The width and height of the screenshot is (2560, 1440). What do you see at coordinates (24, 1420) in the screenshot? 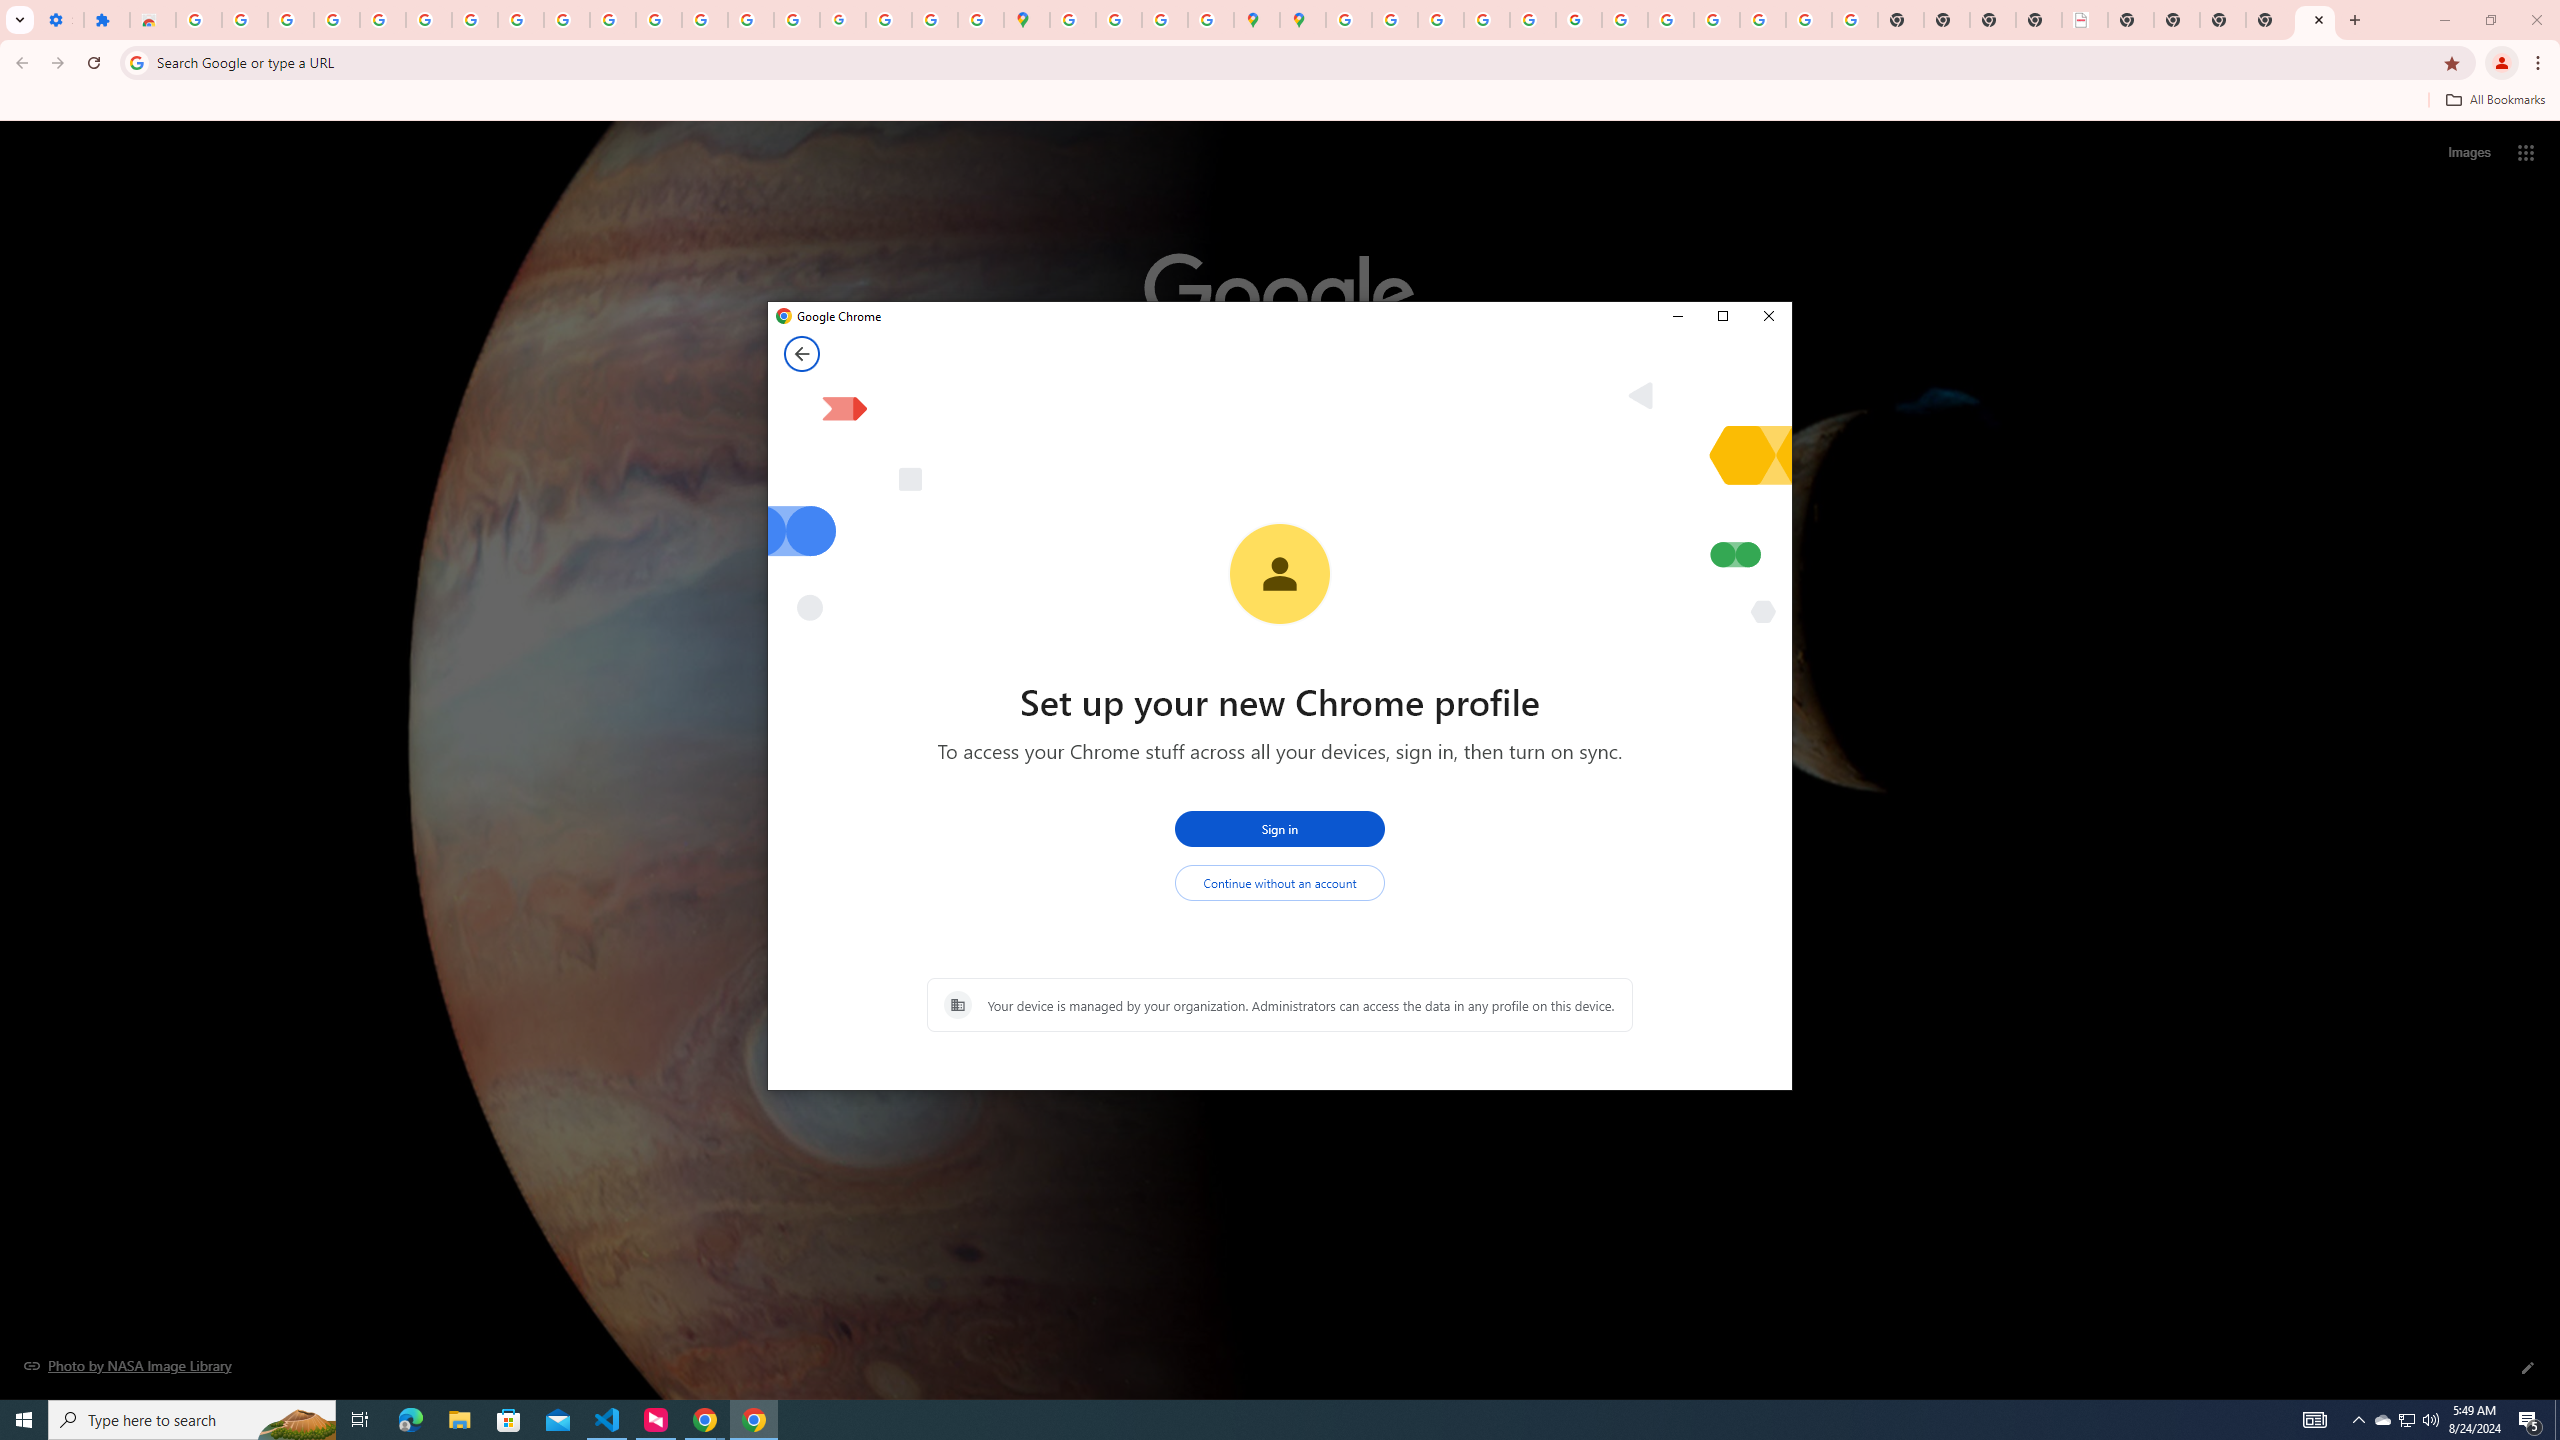
I see `Start` at bounding box center [24, 1420].